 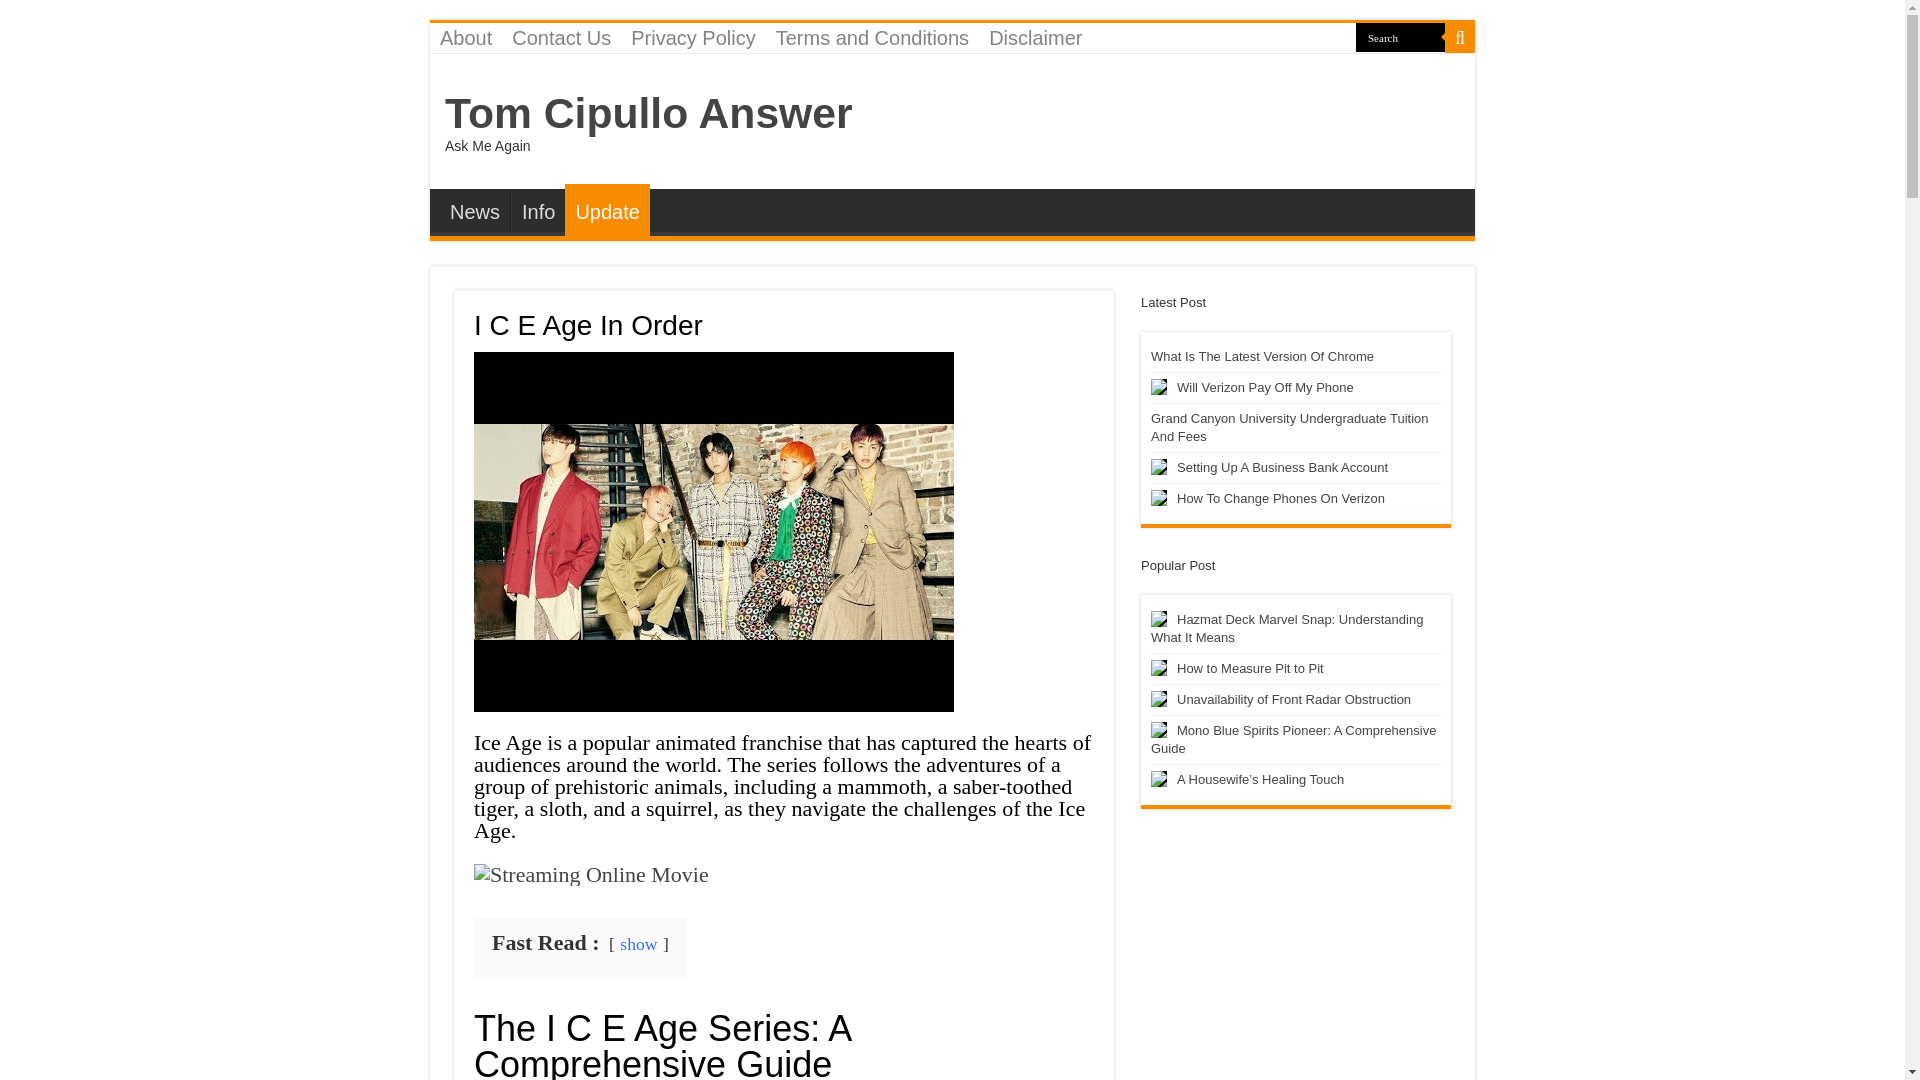 I want to click on Terms and Conditions, so click(x=872, y=37).